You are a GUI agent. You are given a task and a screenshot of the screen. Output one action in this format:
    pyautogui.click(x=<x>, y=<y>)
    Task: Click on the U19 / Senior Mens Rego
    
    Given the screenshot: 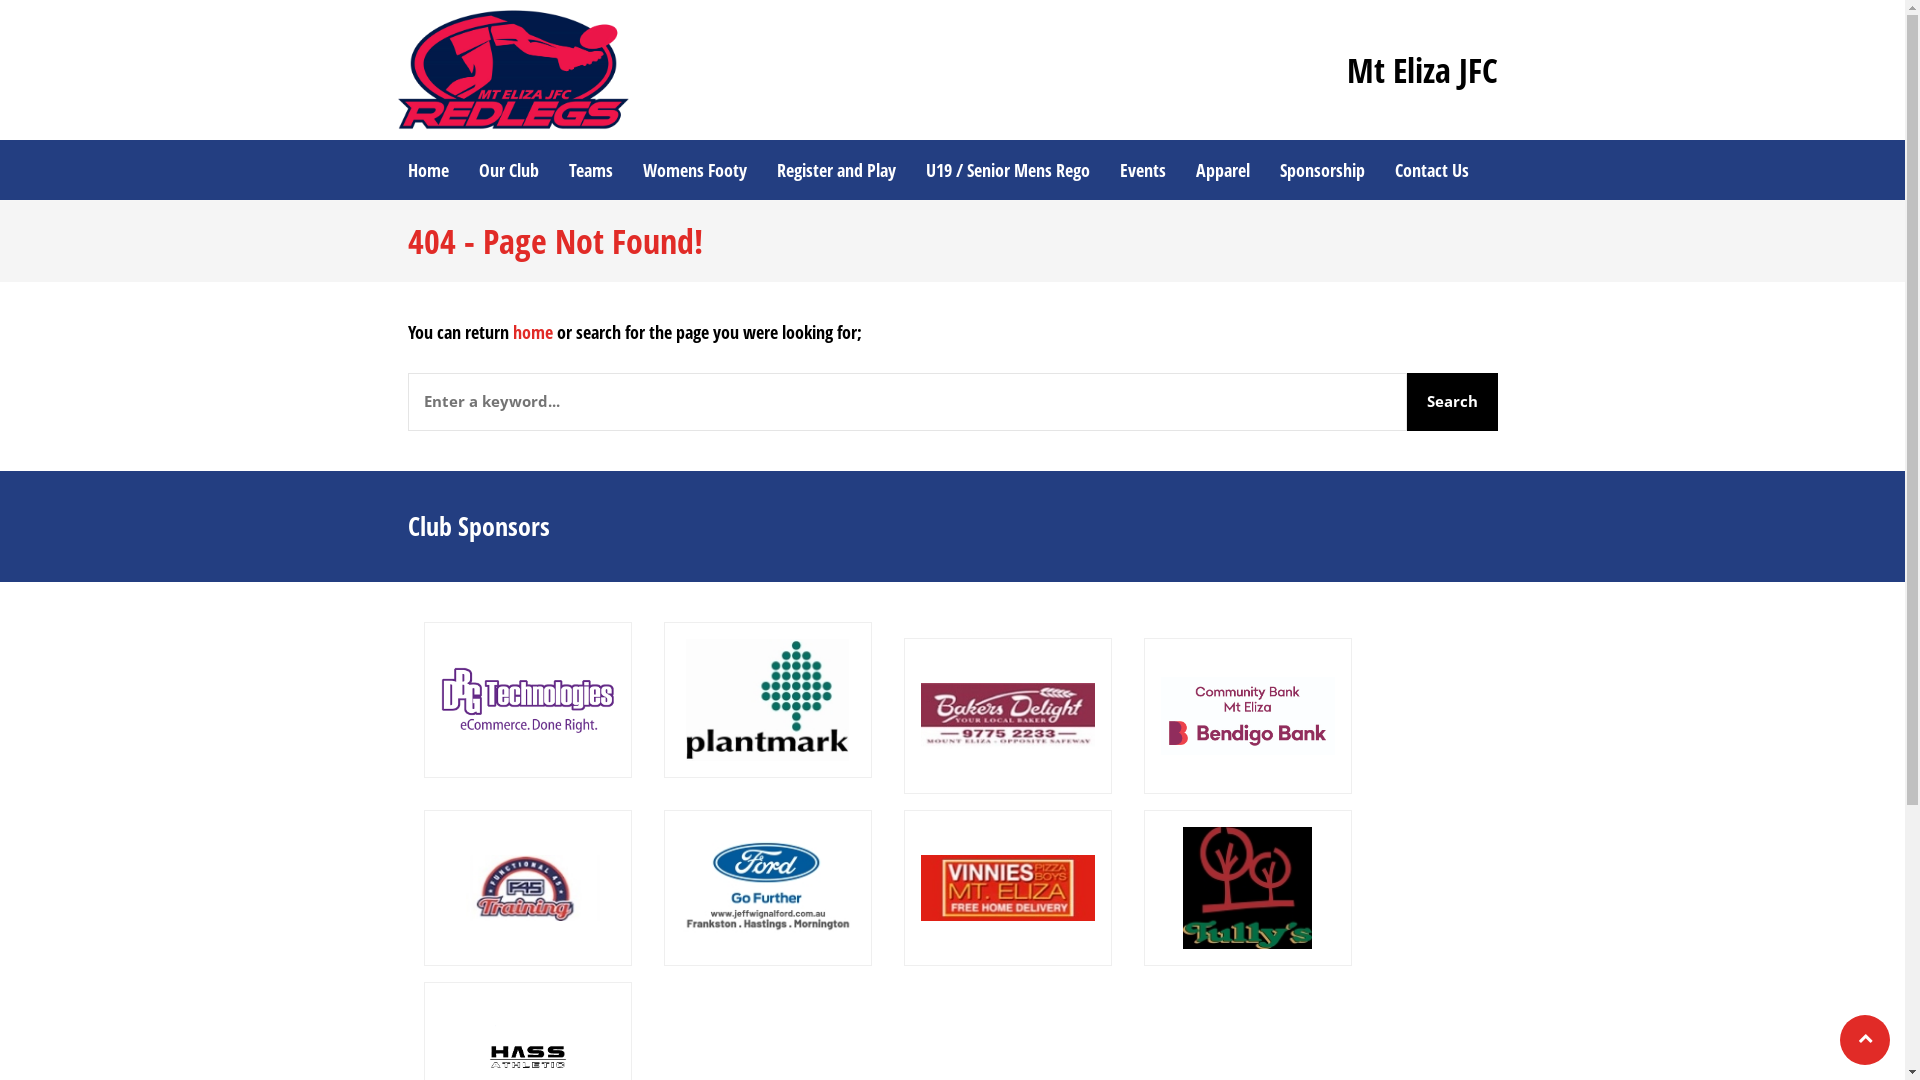 What is the action you would take?
    pyautogui.click(x=1007, y=170)
    